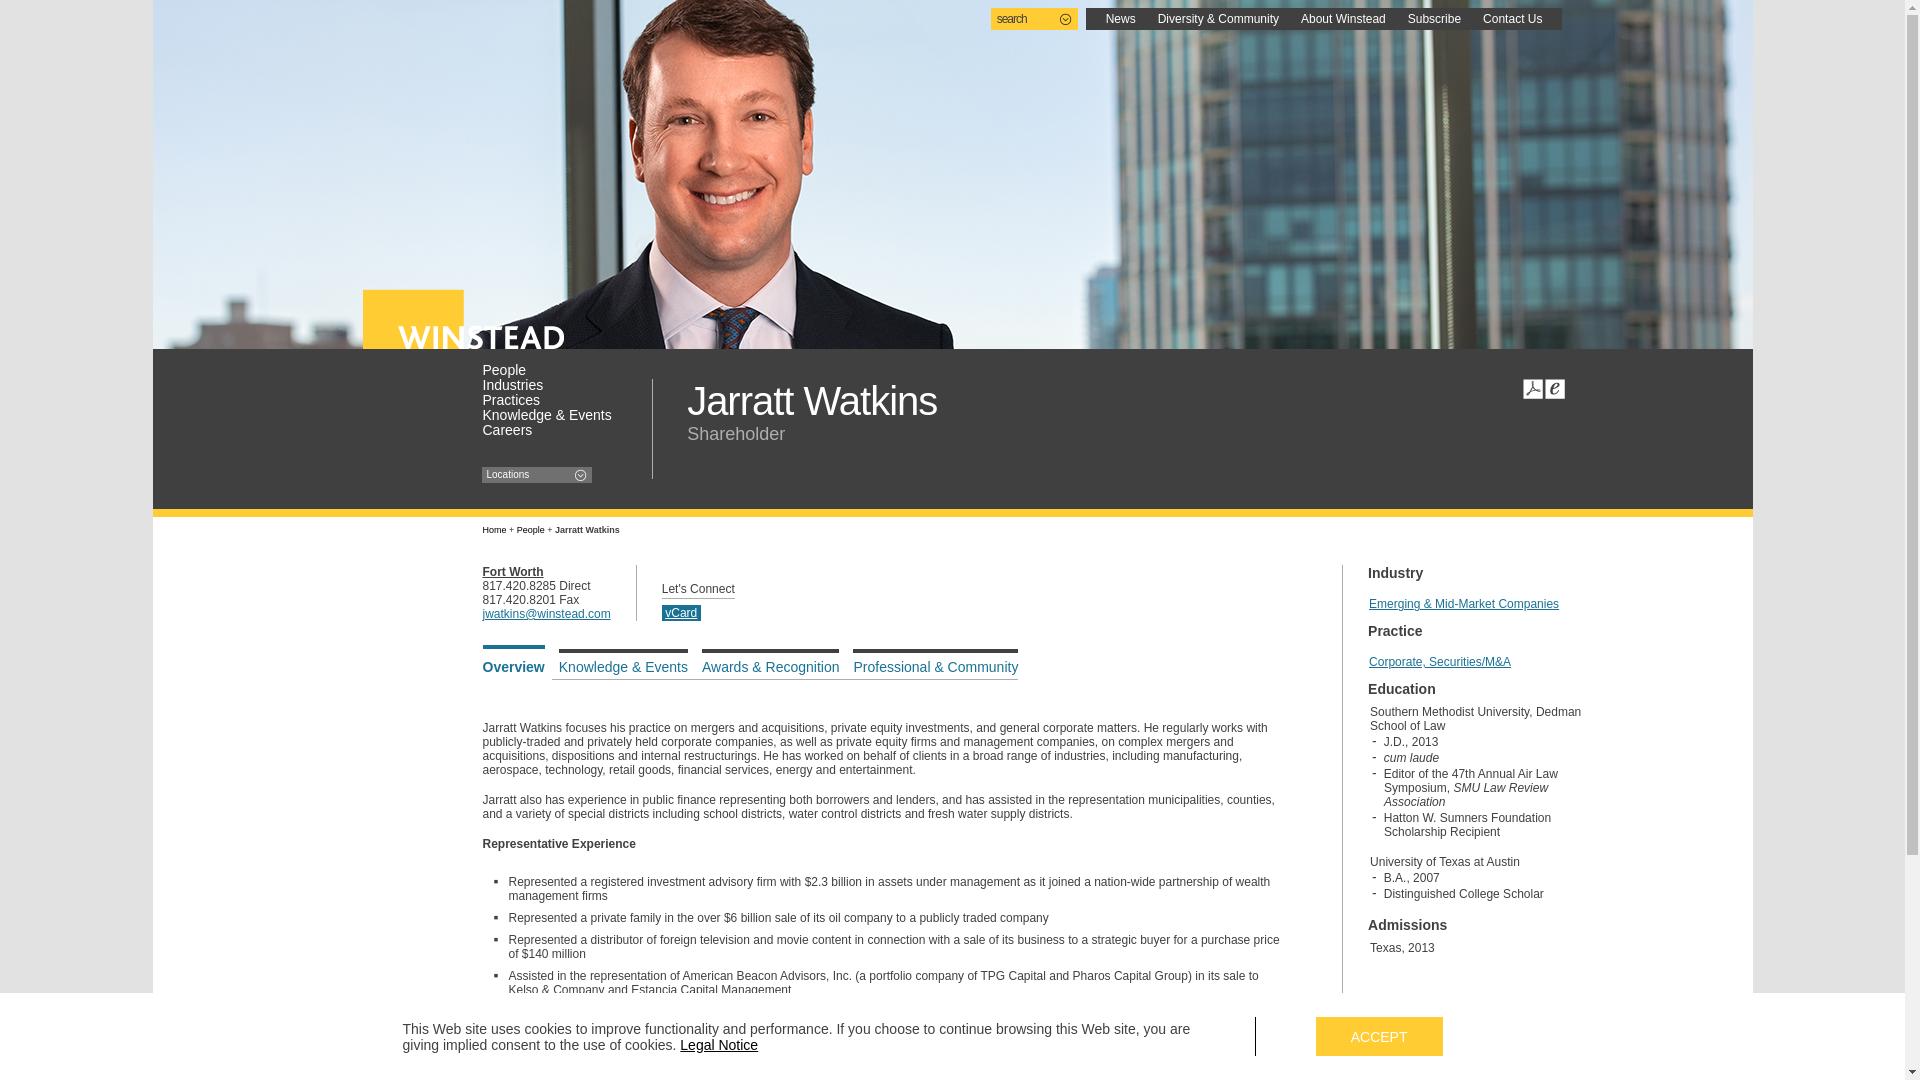  I want to click on Subscribe, so click(1434, 18).